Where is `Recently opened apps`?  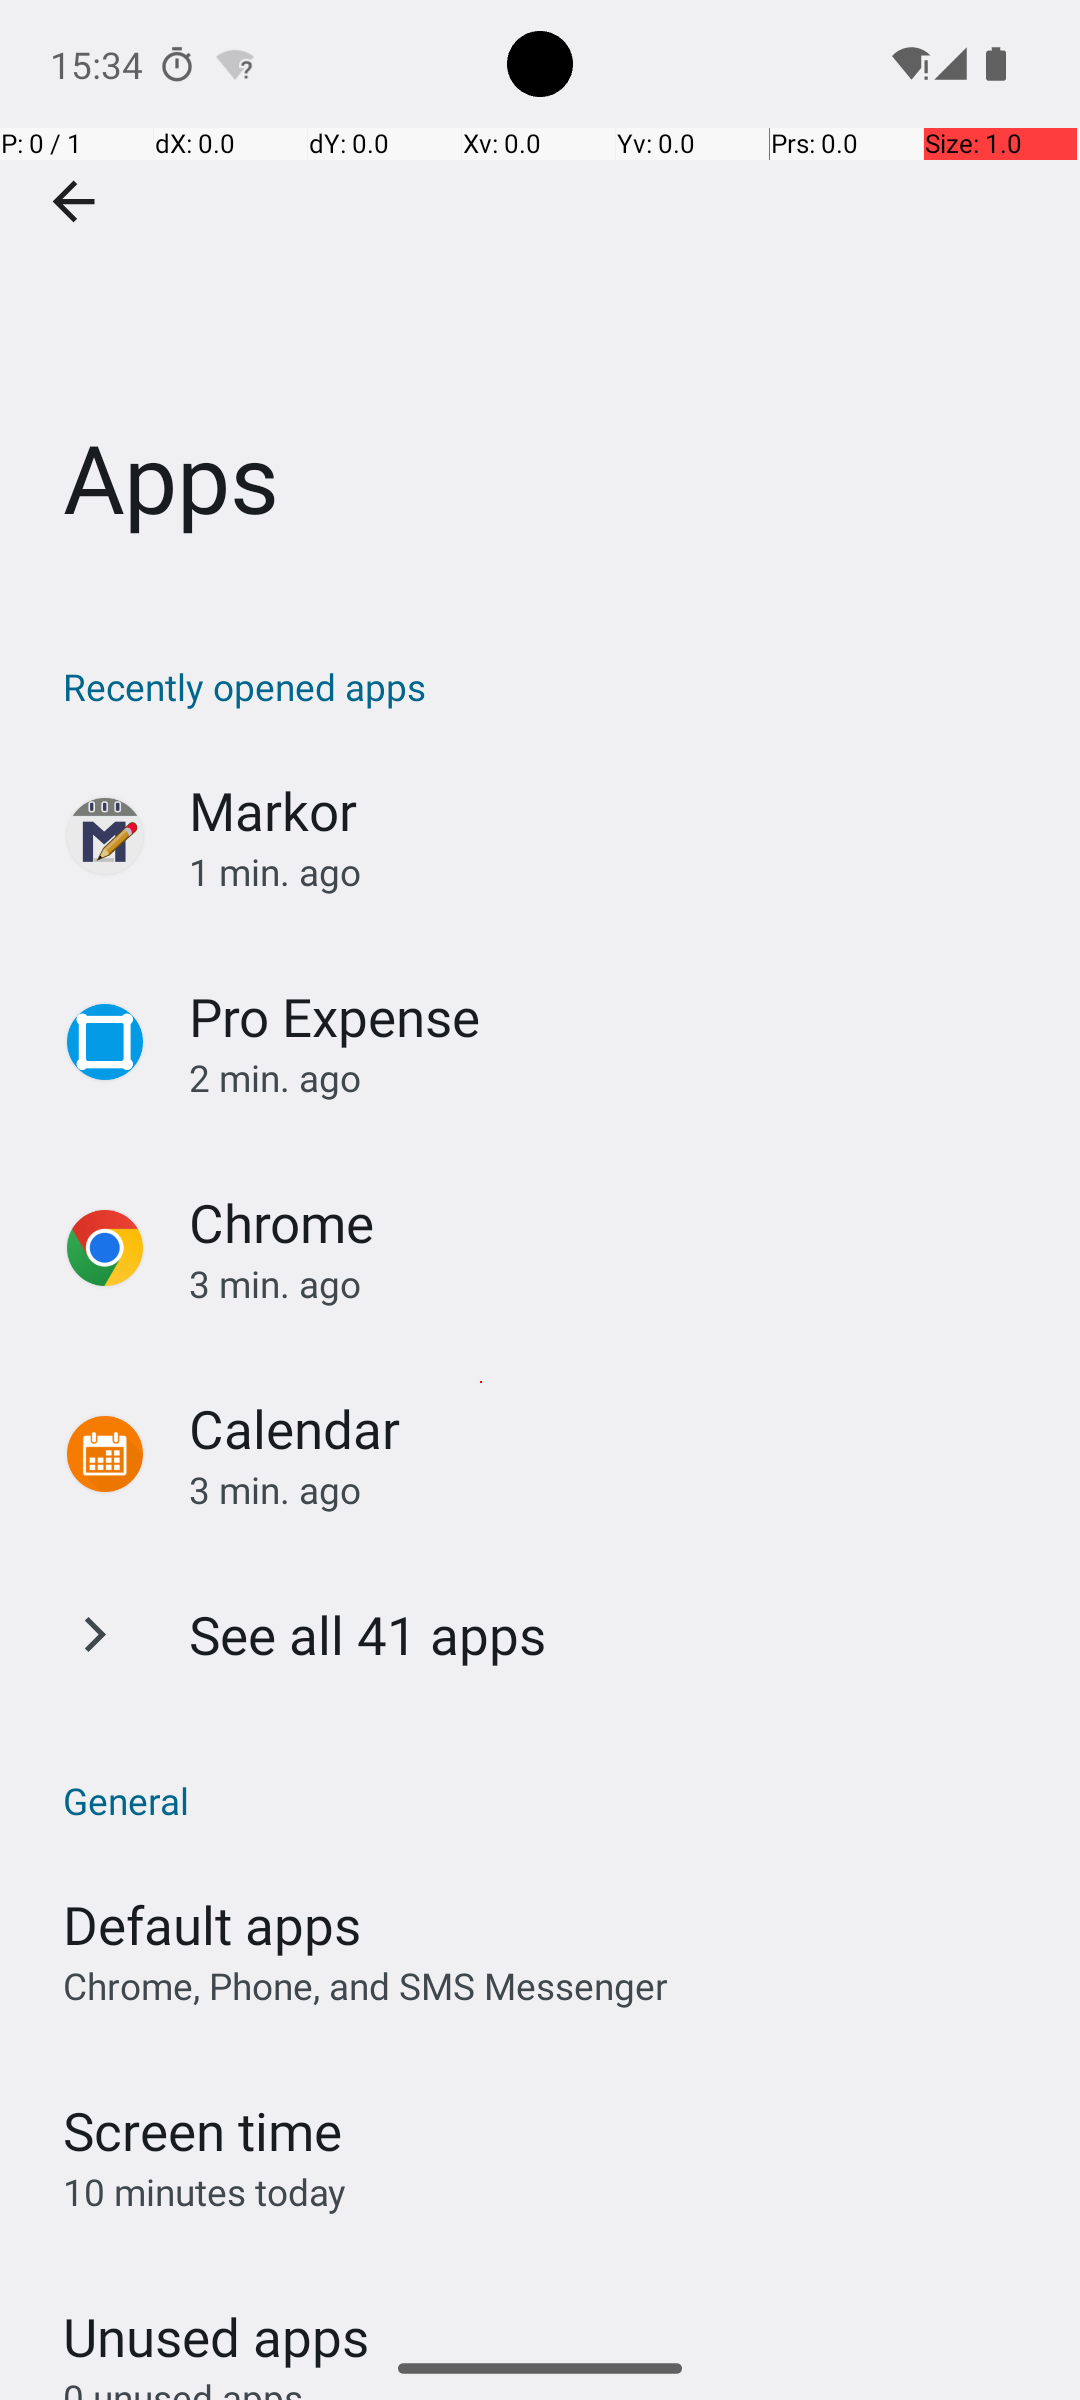
Recently opened apps is located at coordinates (550, 686).